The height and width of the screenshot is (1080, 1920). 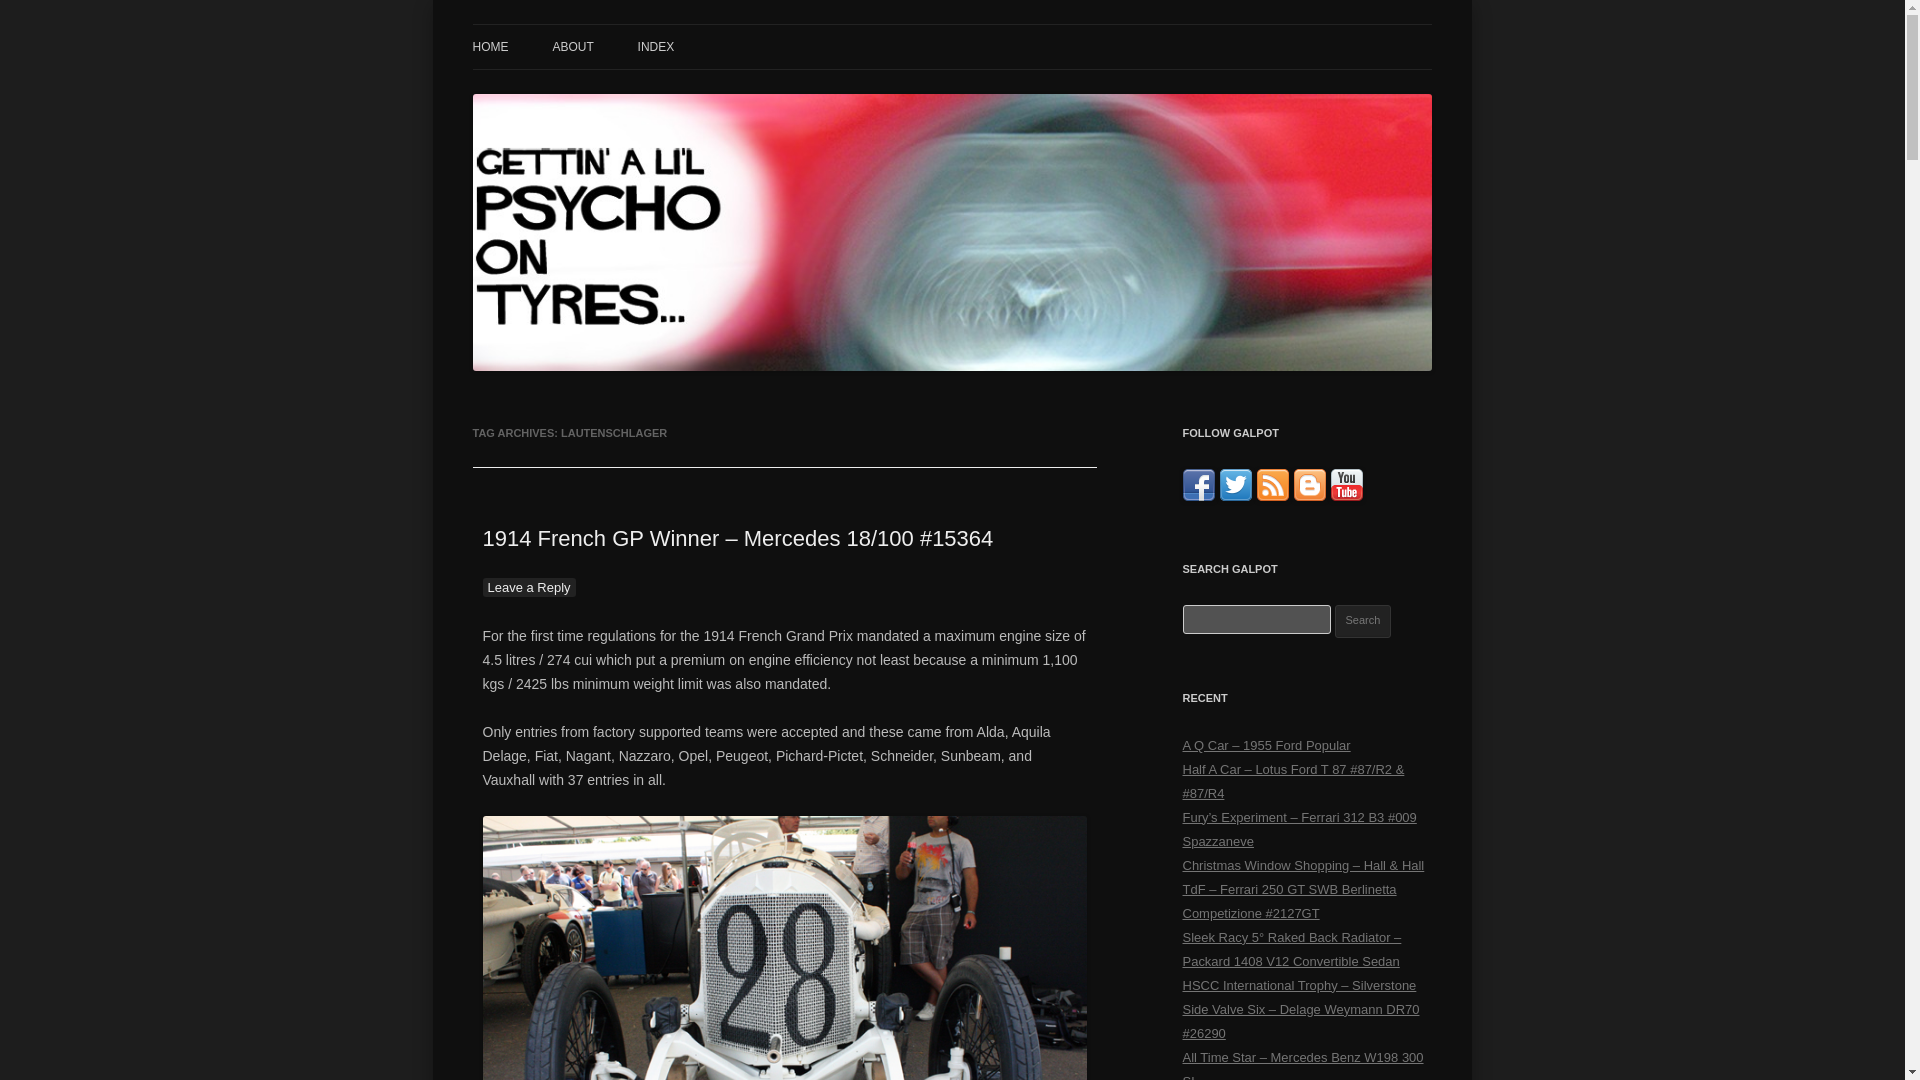 What do you see at coordinates (1310, 496) in the screenshot?
I see `Blogger Blog` at bounding box center [1310, 496].